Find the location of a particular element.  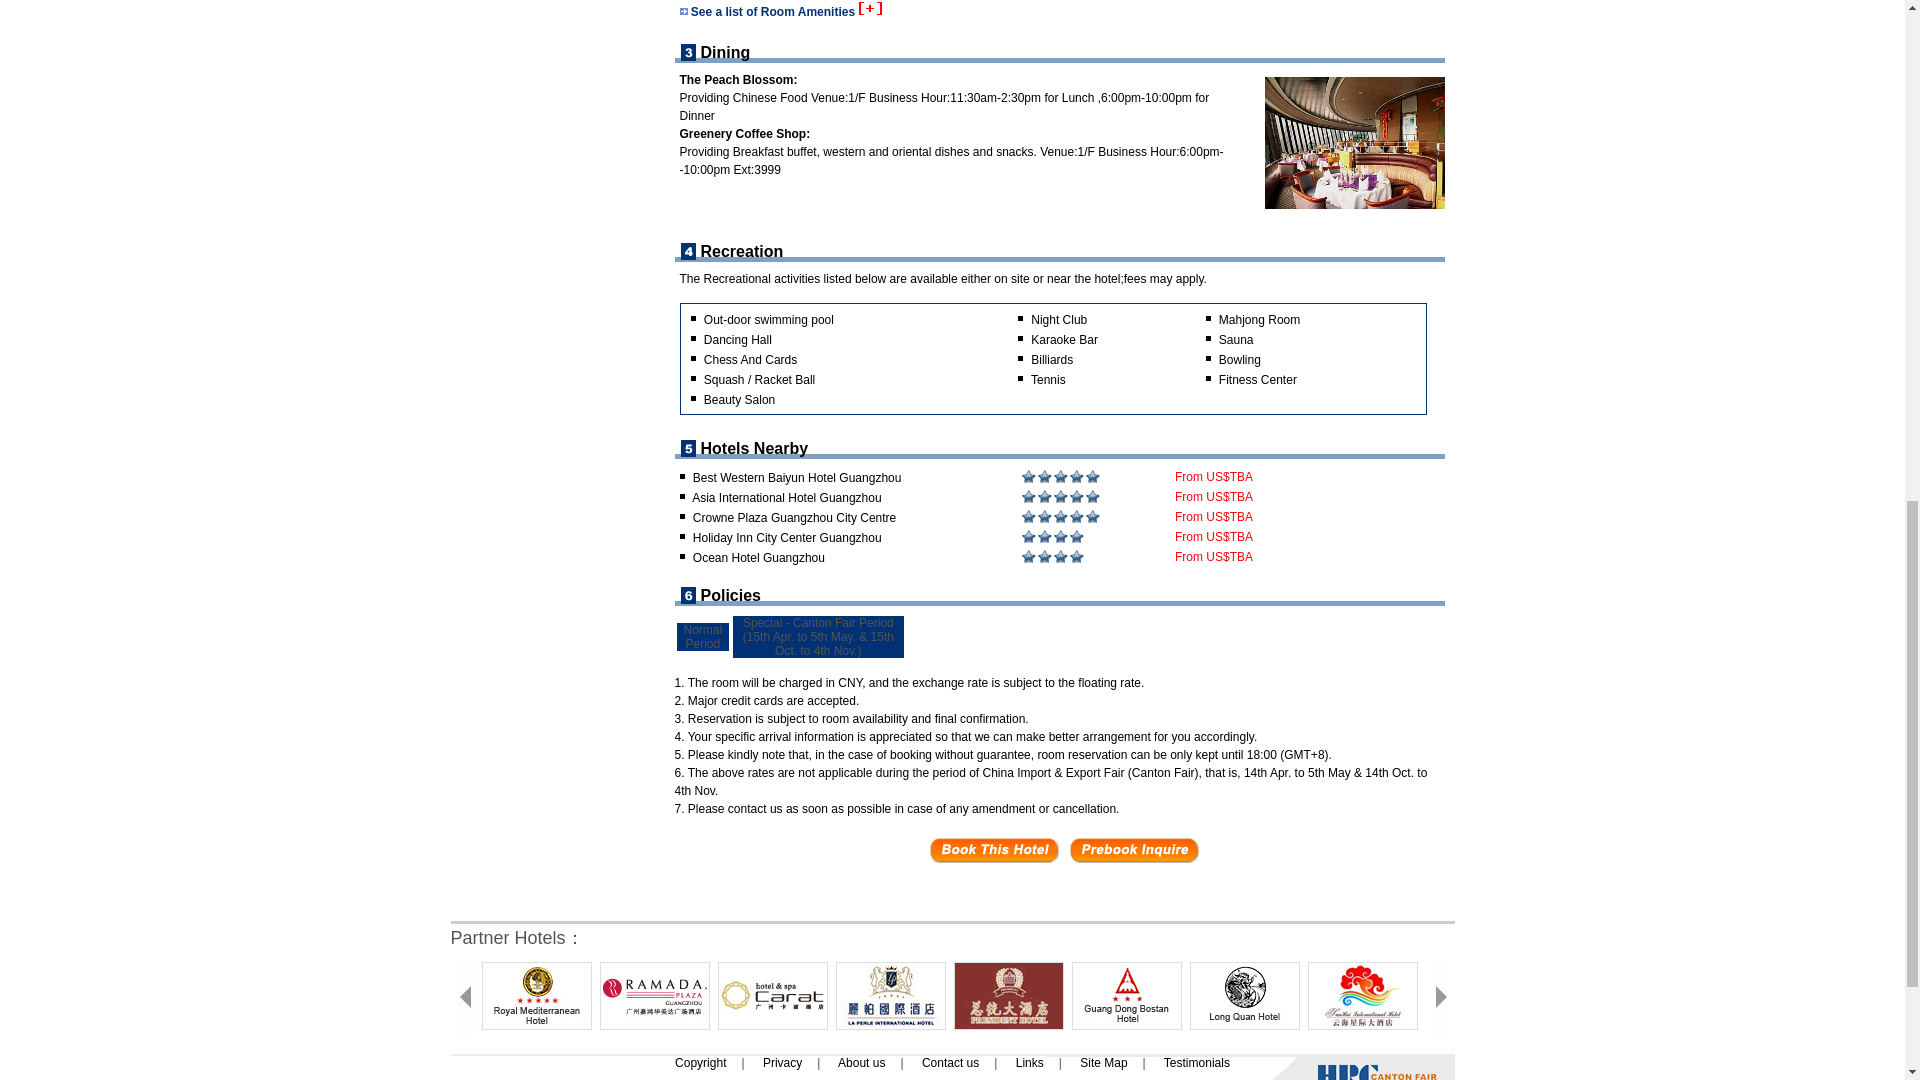

Holiday Inn City Center Guangzhou is located at coordinates (787, 538).